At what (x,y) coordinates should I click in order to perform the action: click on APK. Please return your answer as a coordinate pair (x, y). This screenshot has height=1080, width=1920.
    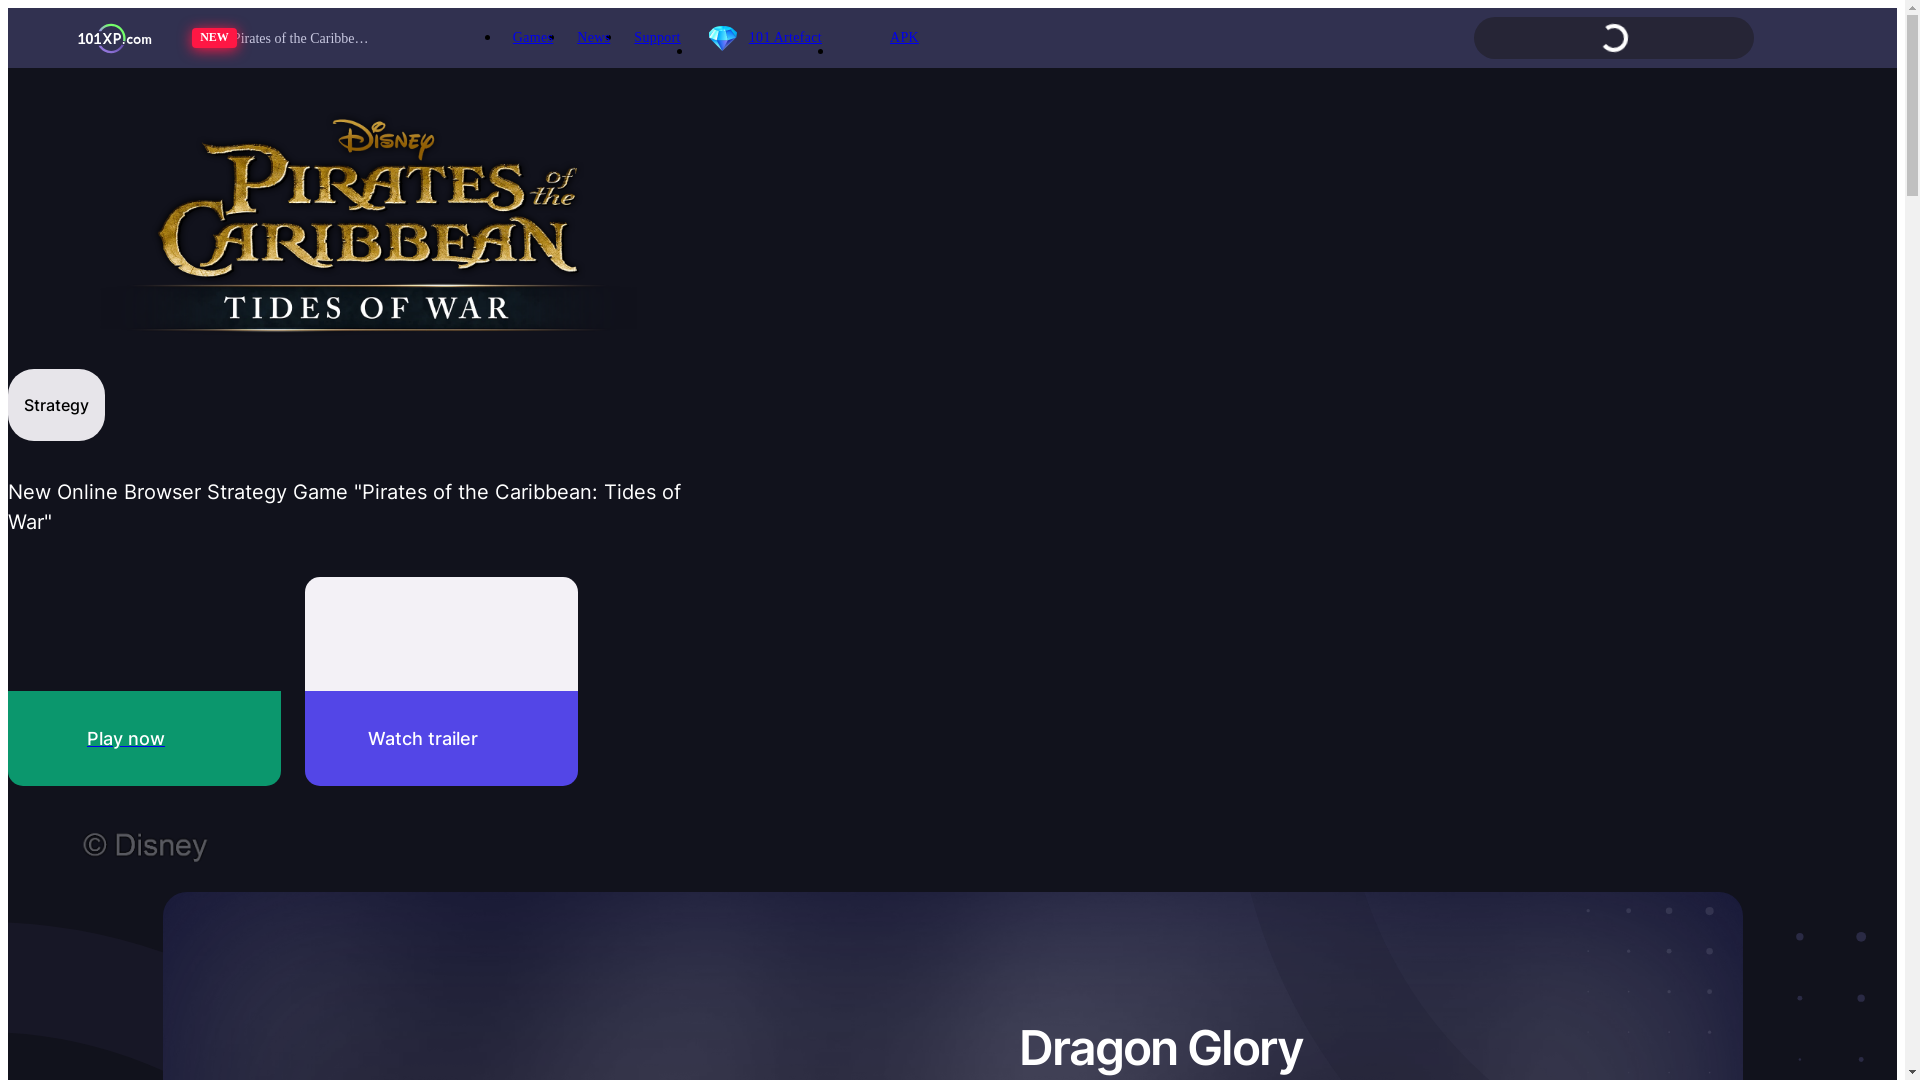
    Looking at the image, I should click on (882, 38).